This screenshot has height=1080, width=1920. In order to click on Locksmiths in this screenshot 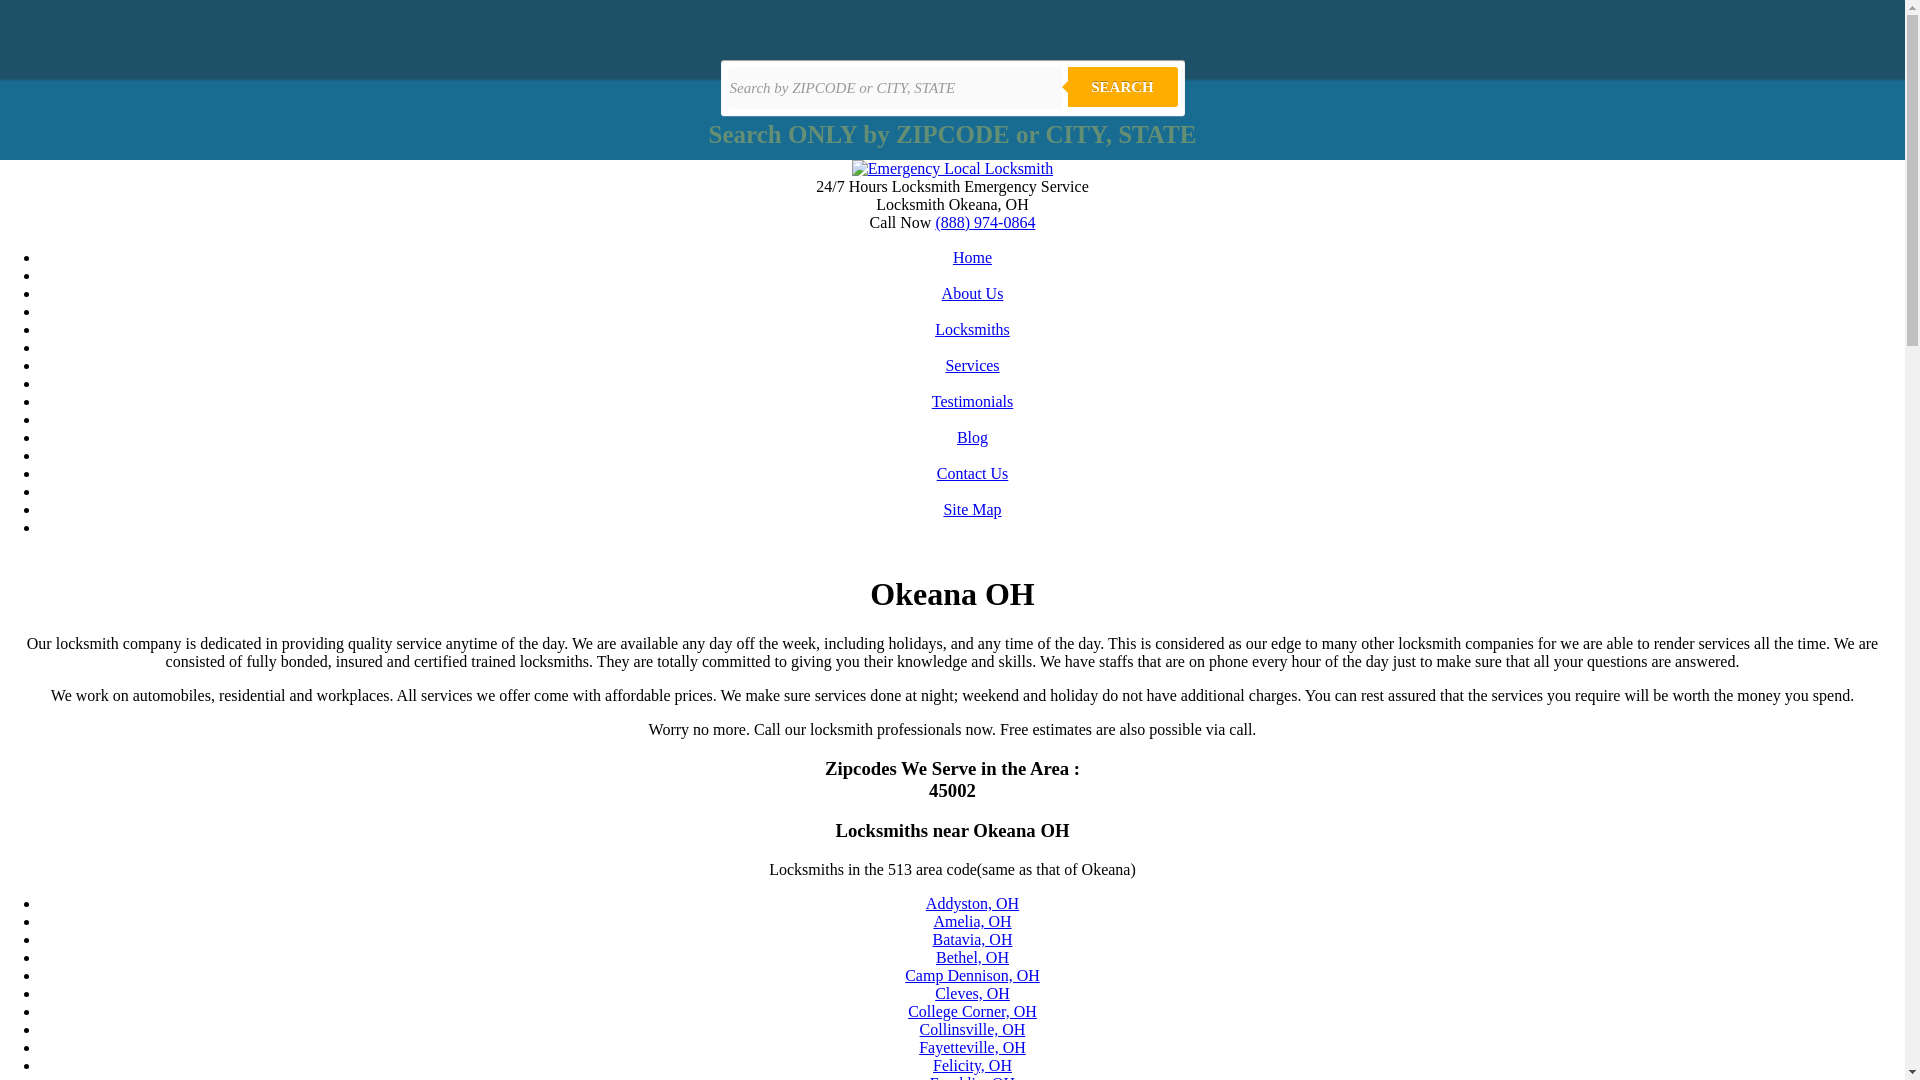, I will do `click(972, 329)`.